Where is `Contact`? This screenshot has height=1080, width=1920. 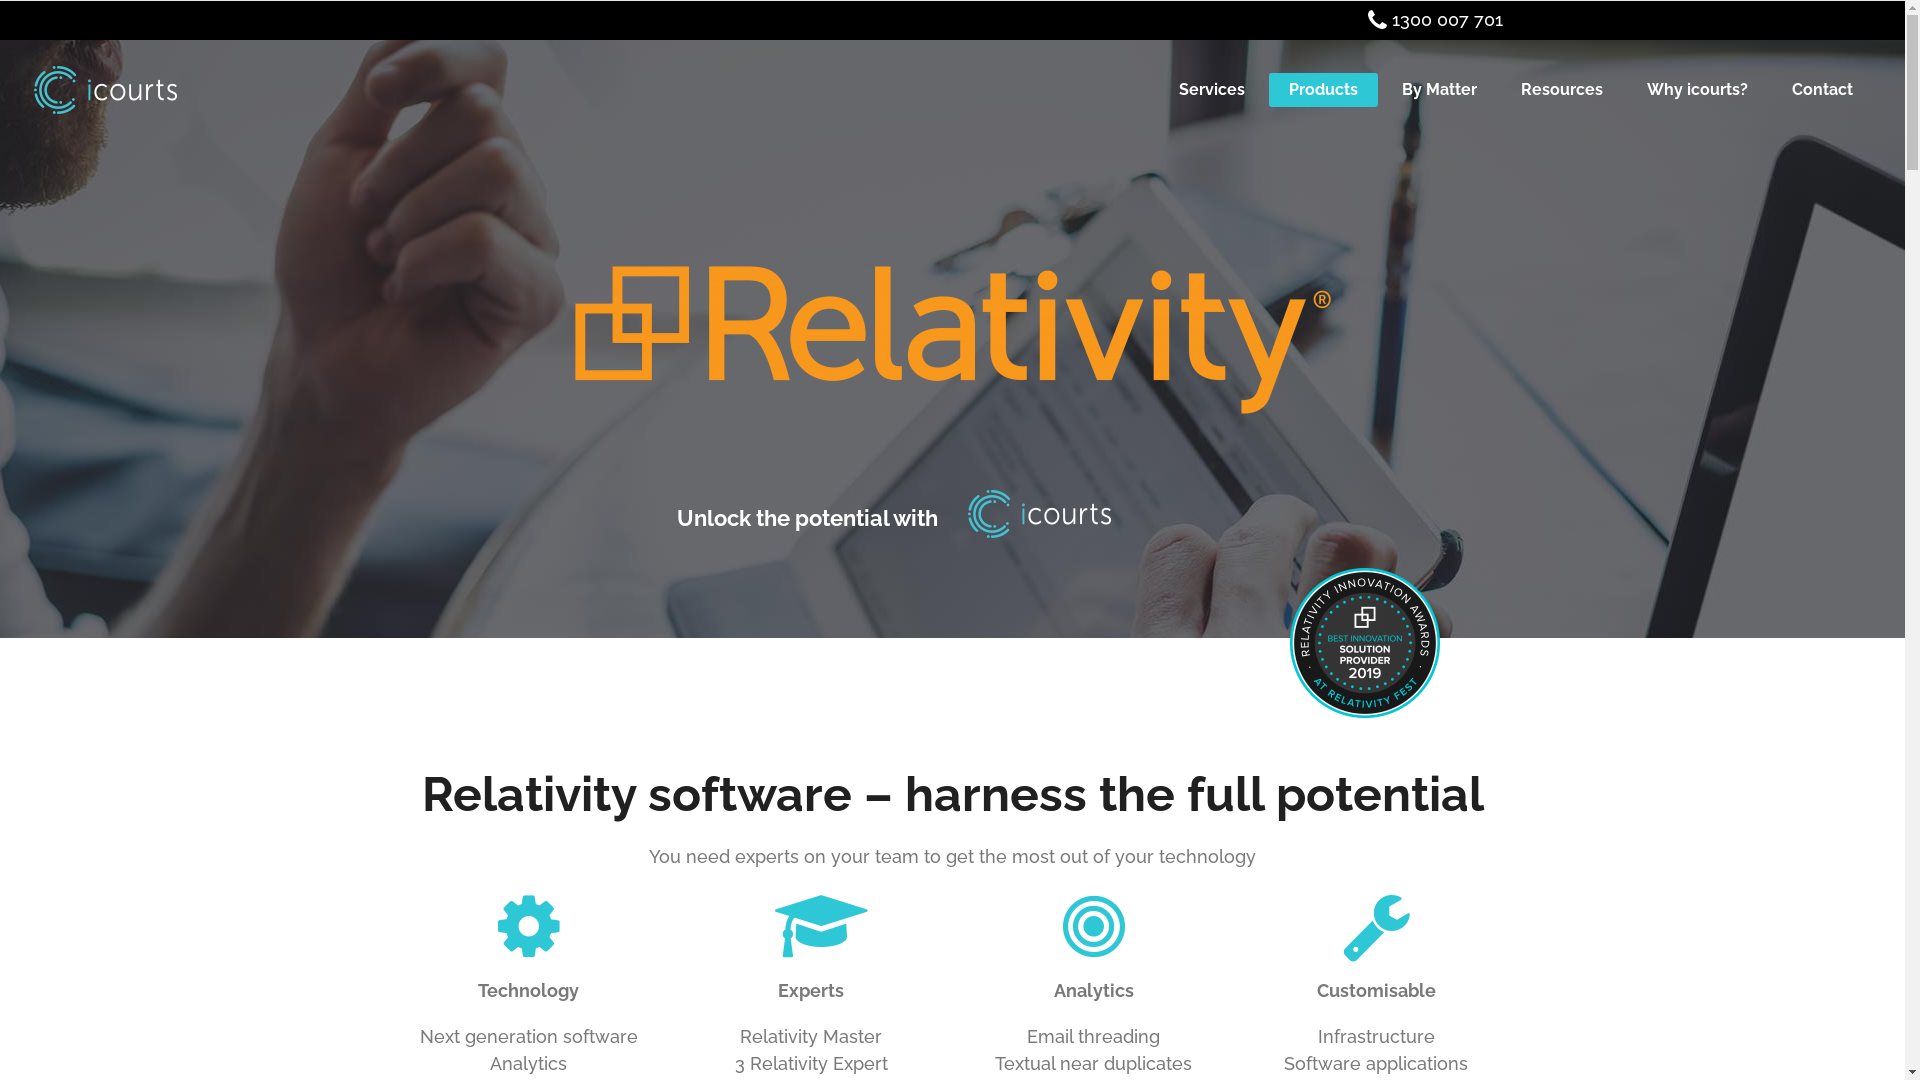 Contact is located at coordinates (1822, 90).